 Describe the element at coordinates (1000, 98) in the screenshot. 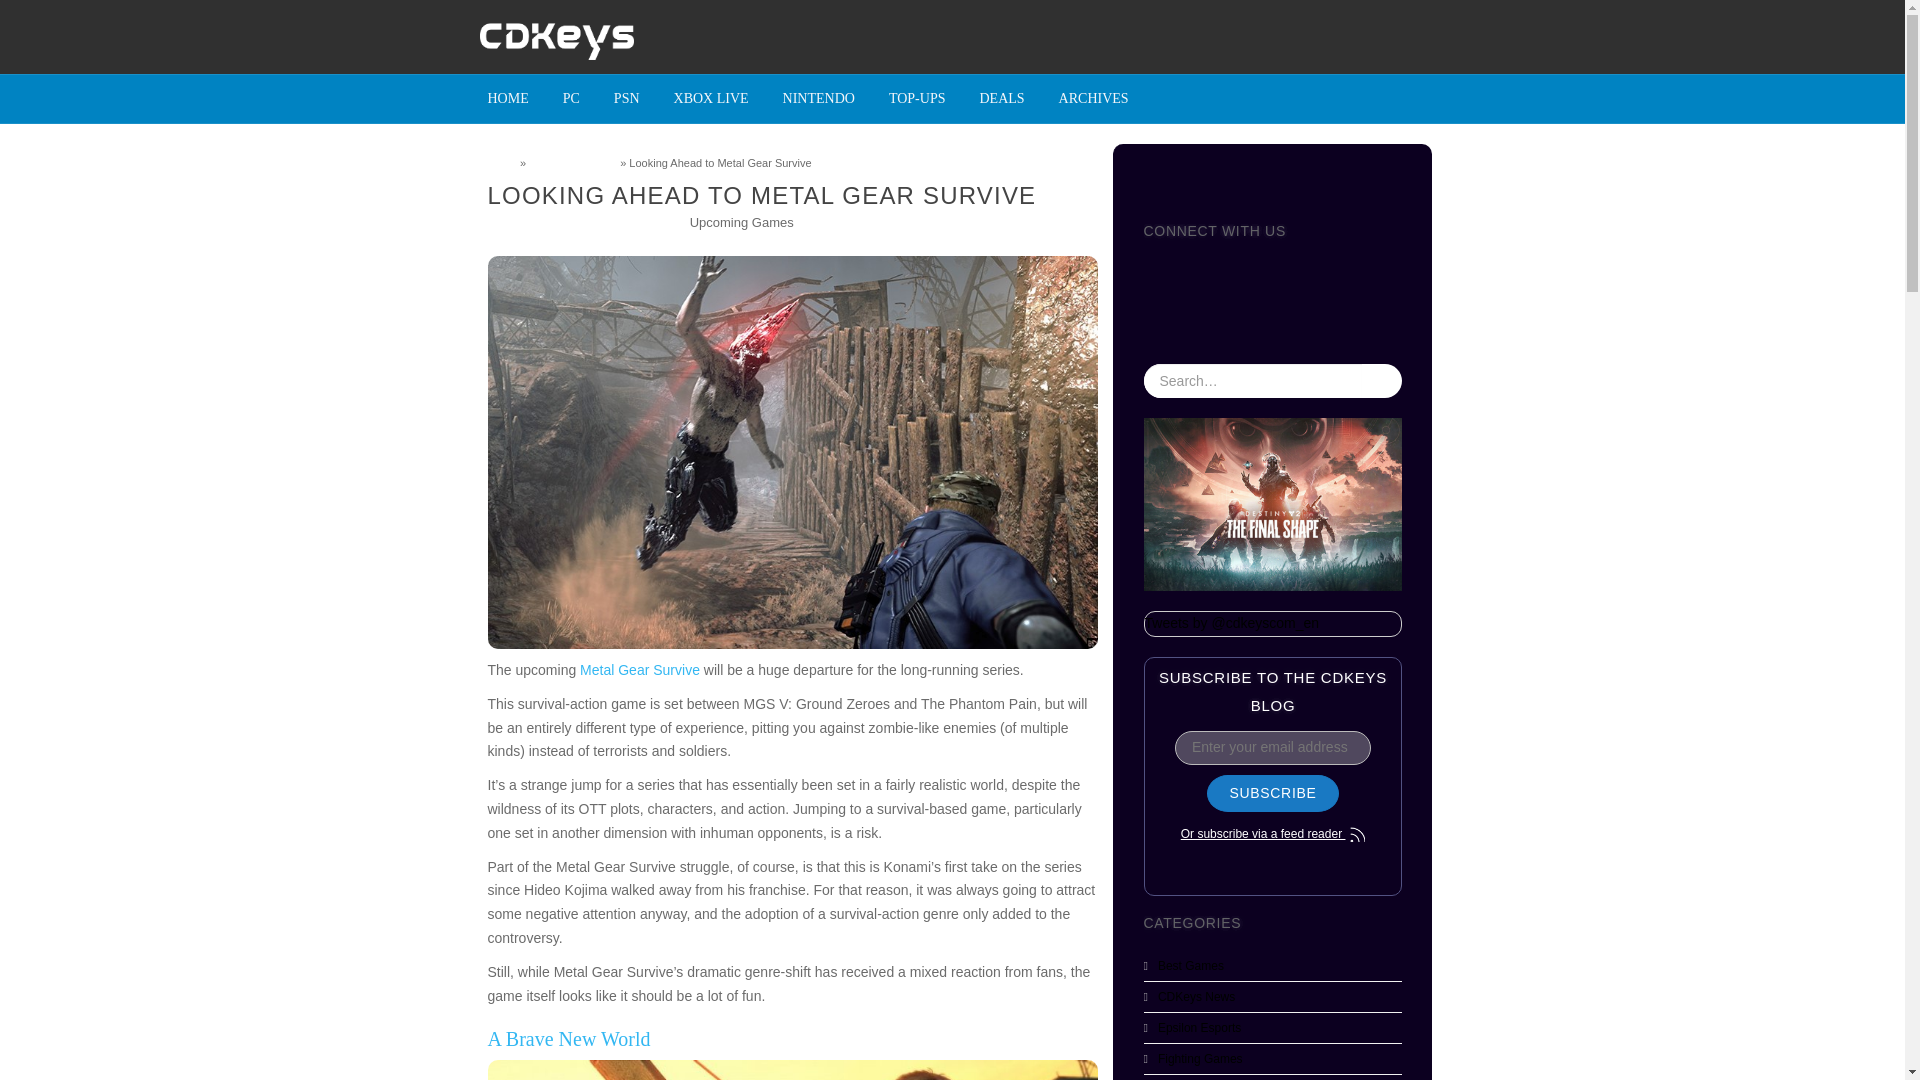

I see `DEALS` at that location.